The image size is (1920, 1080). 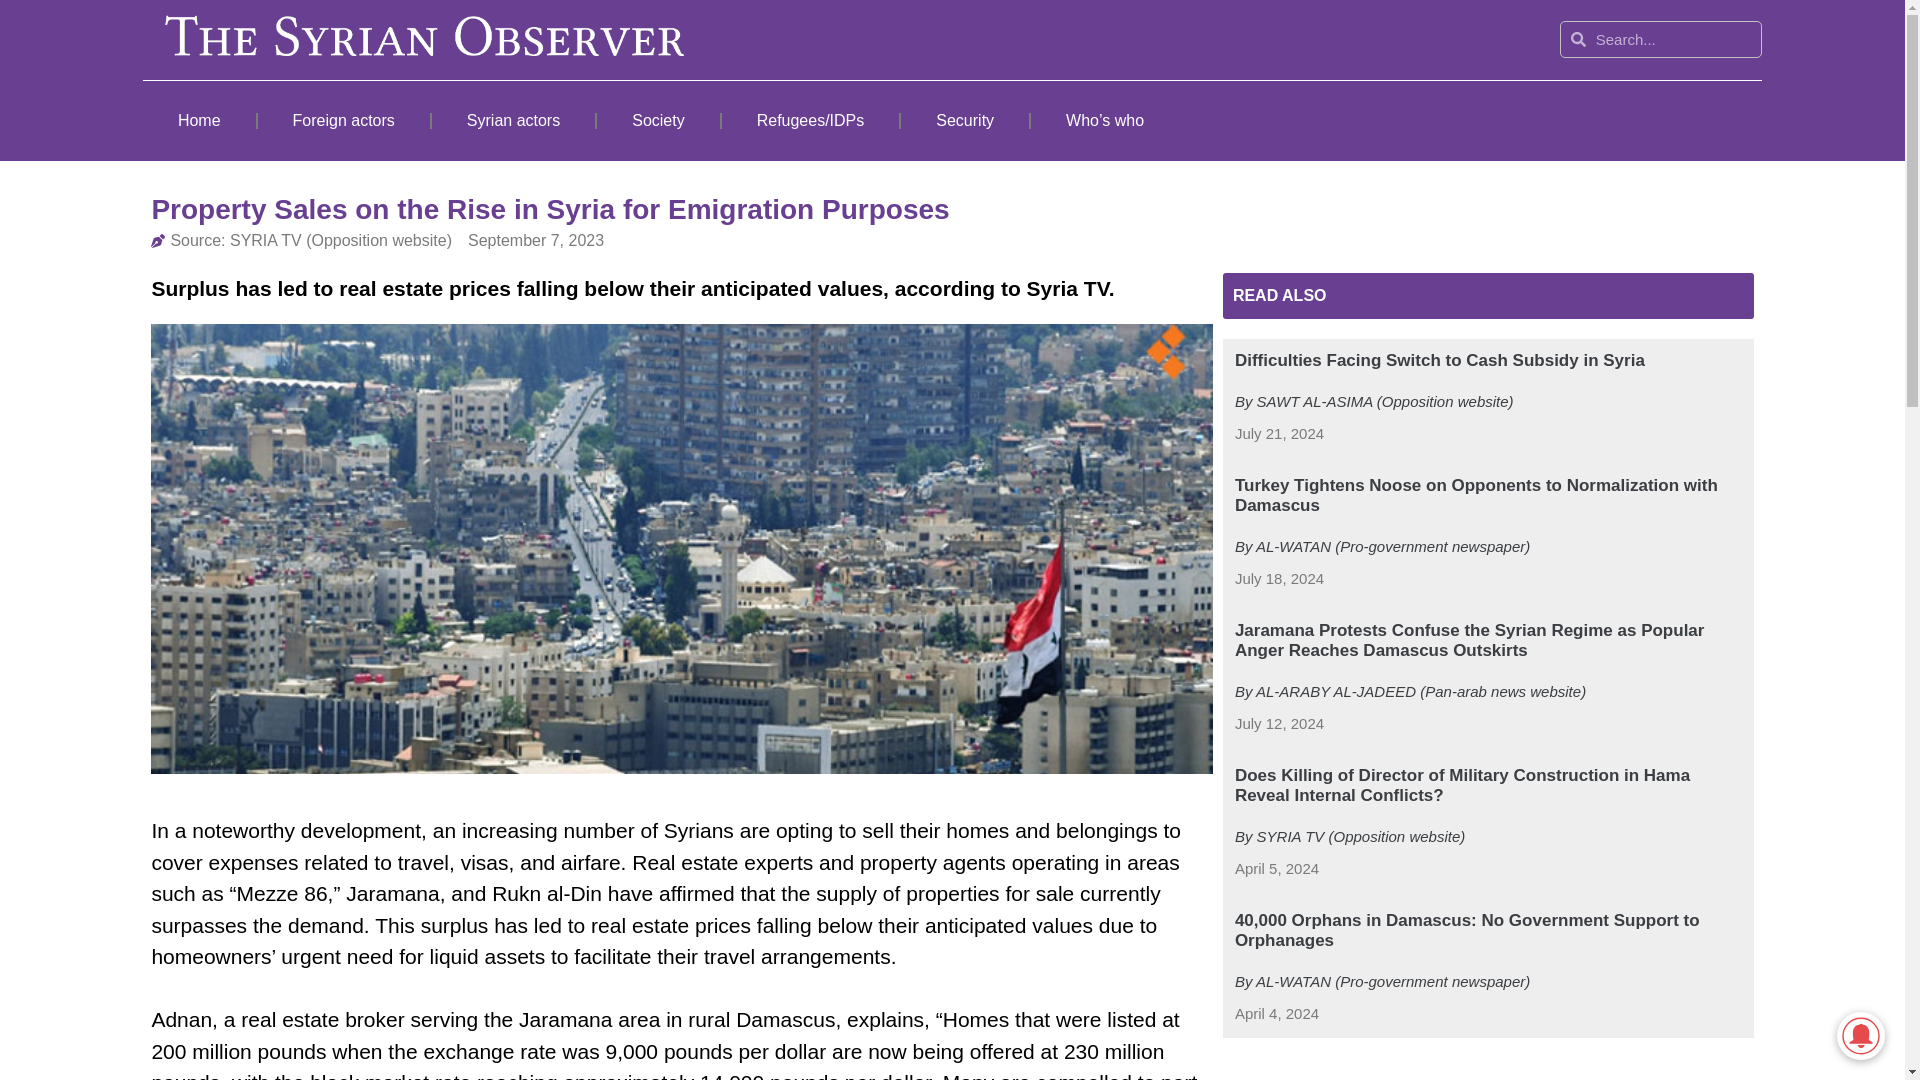 I want to click on Home, so click(x=198, y=120).